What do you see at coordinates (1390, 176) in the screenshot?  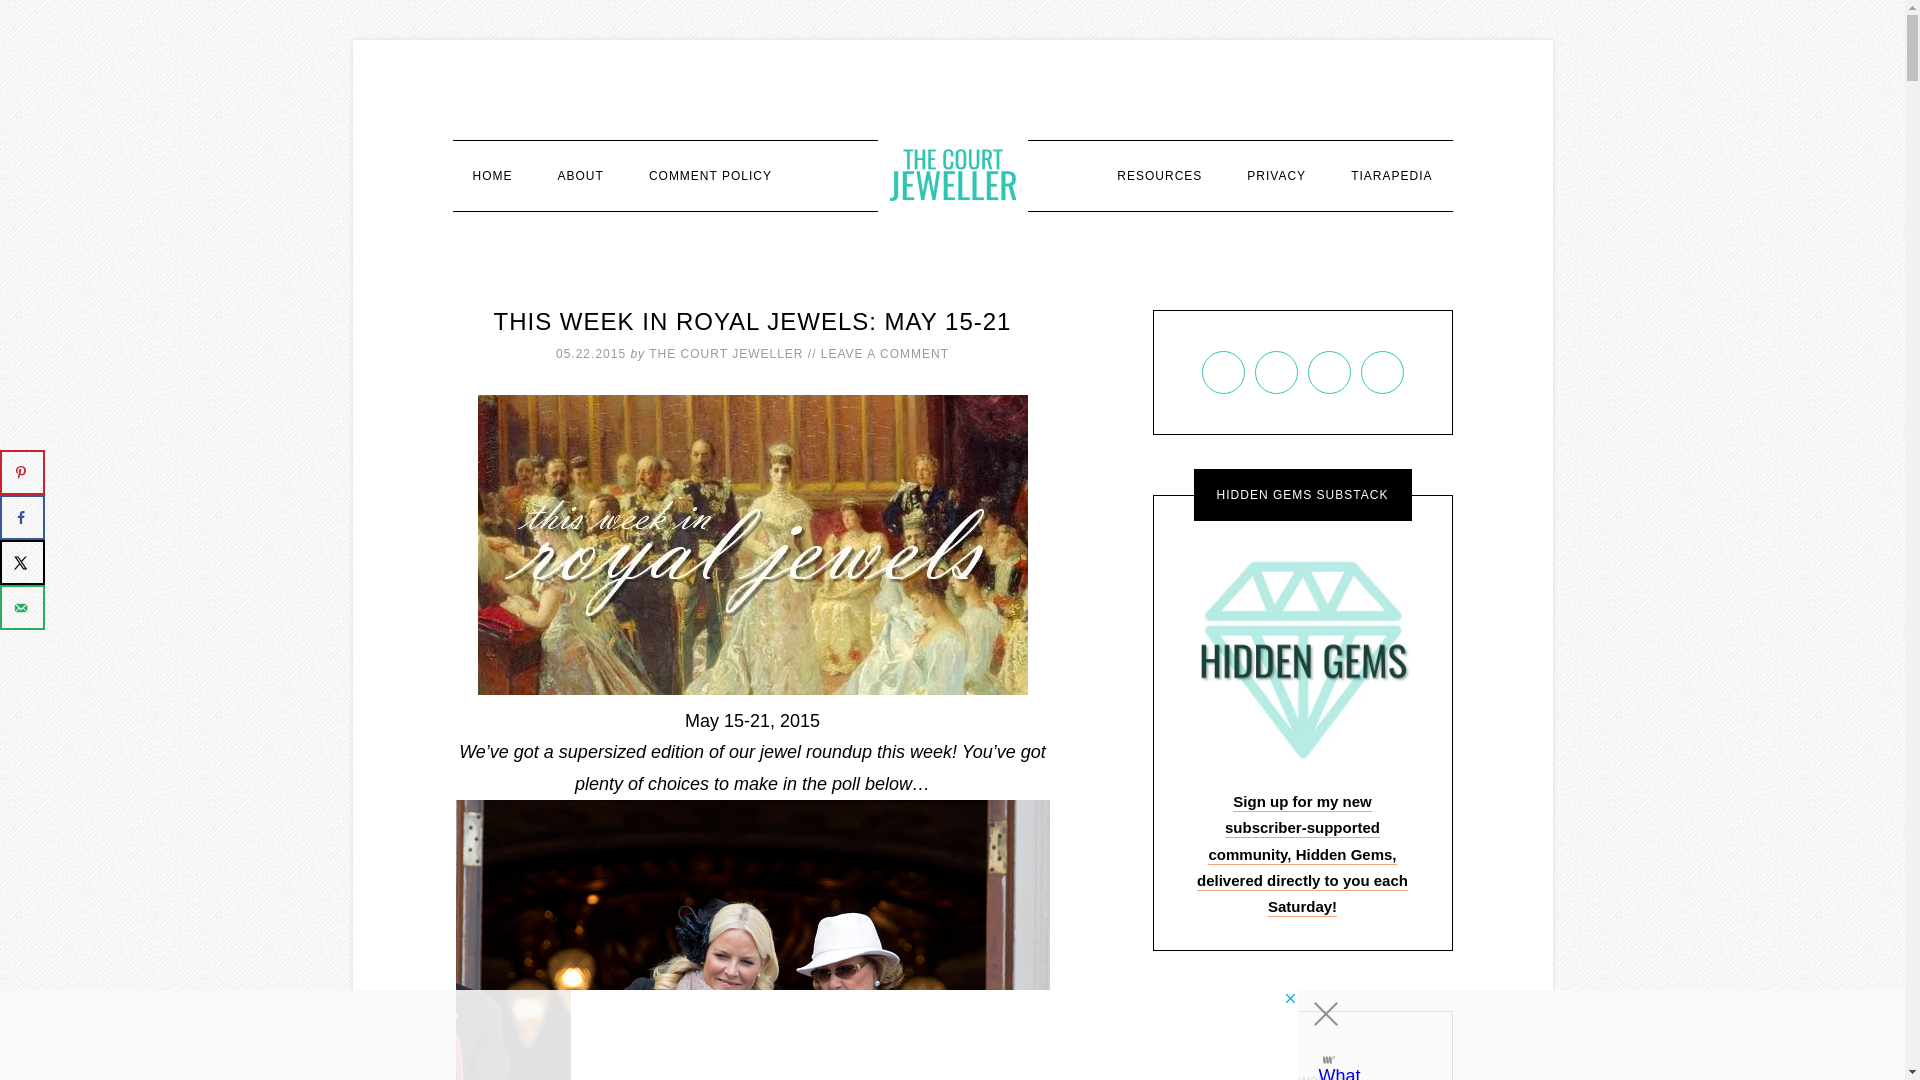 I see `TIARAPEDIA` at bounding box center [1390, 176].